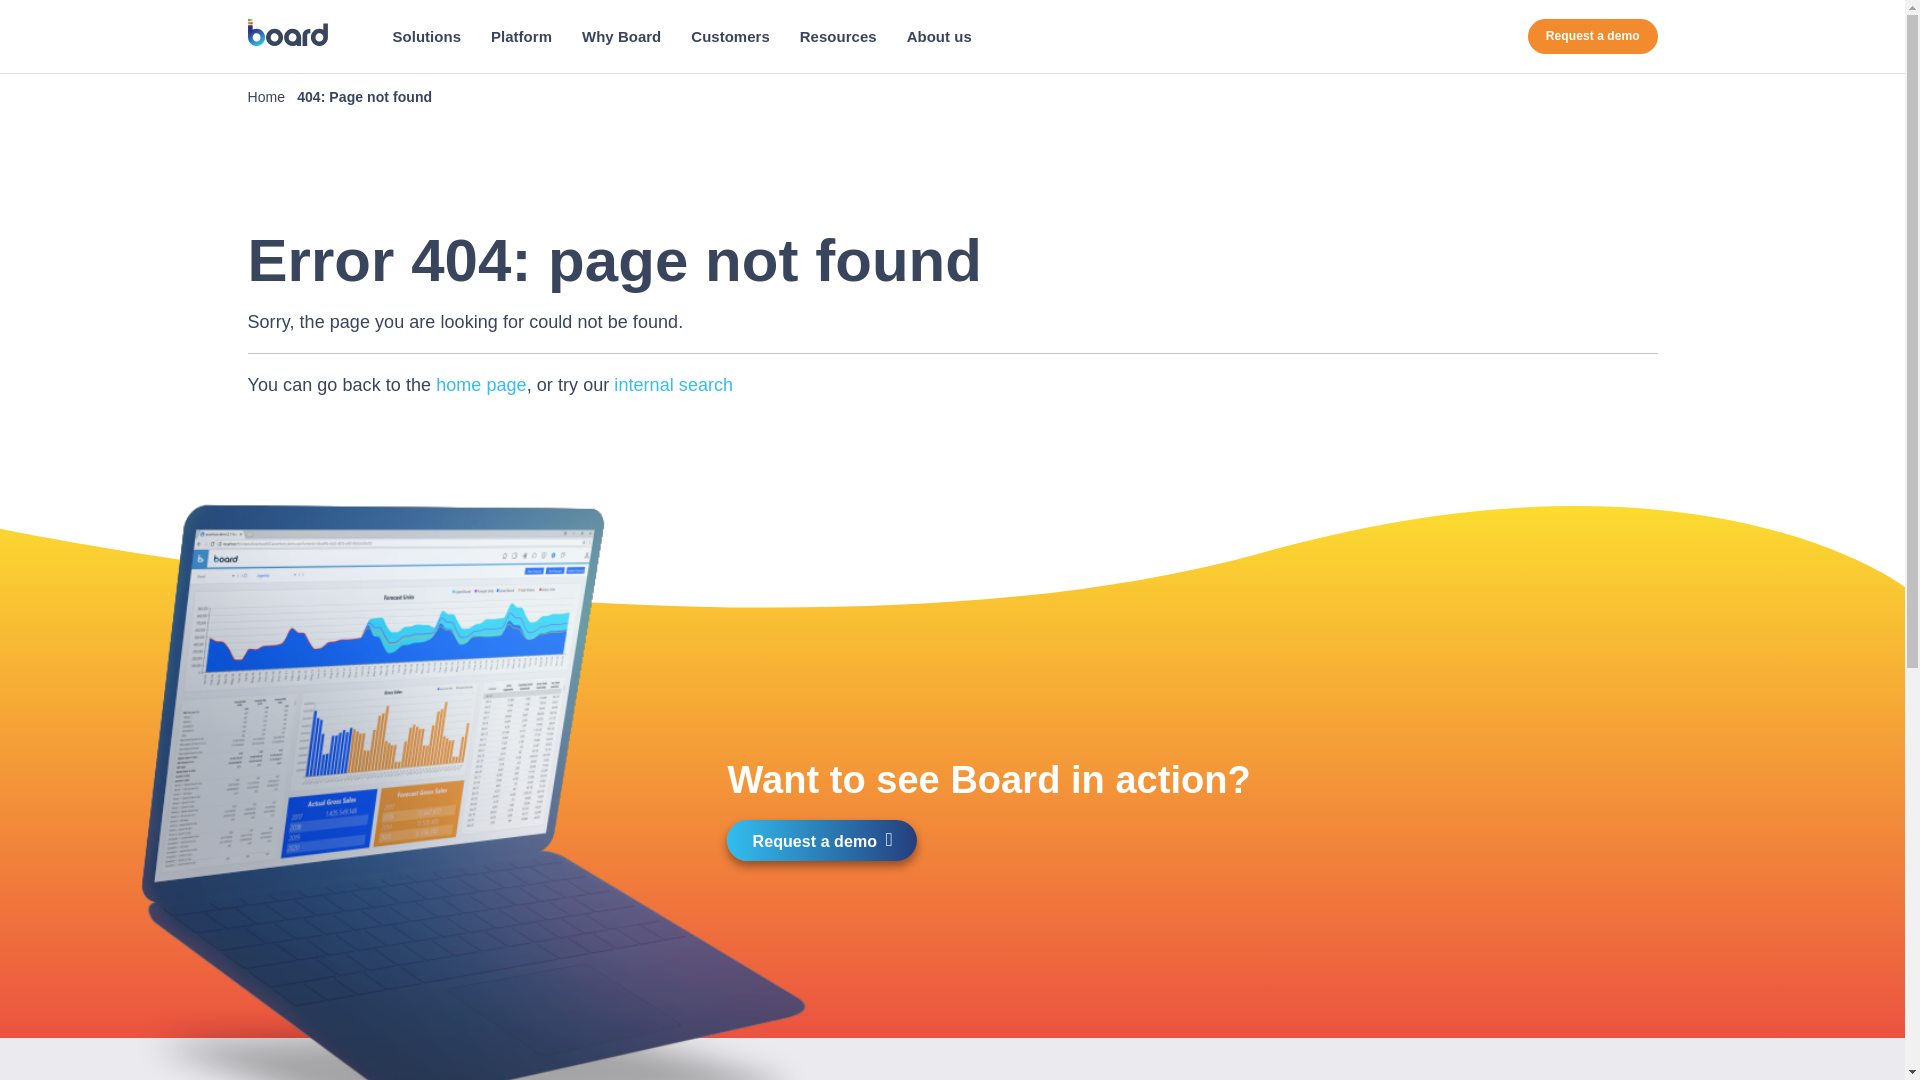 The height and width of the screenshot is (1080, 1920). I want to click on Resources, so click(838, 36).